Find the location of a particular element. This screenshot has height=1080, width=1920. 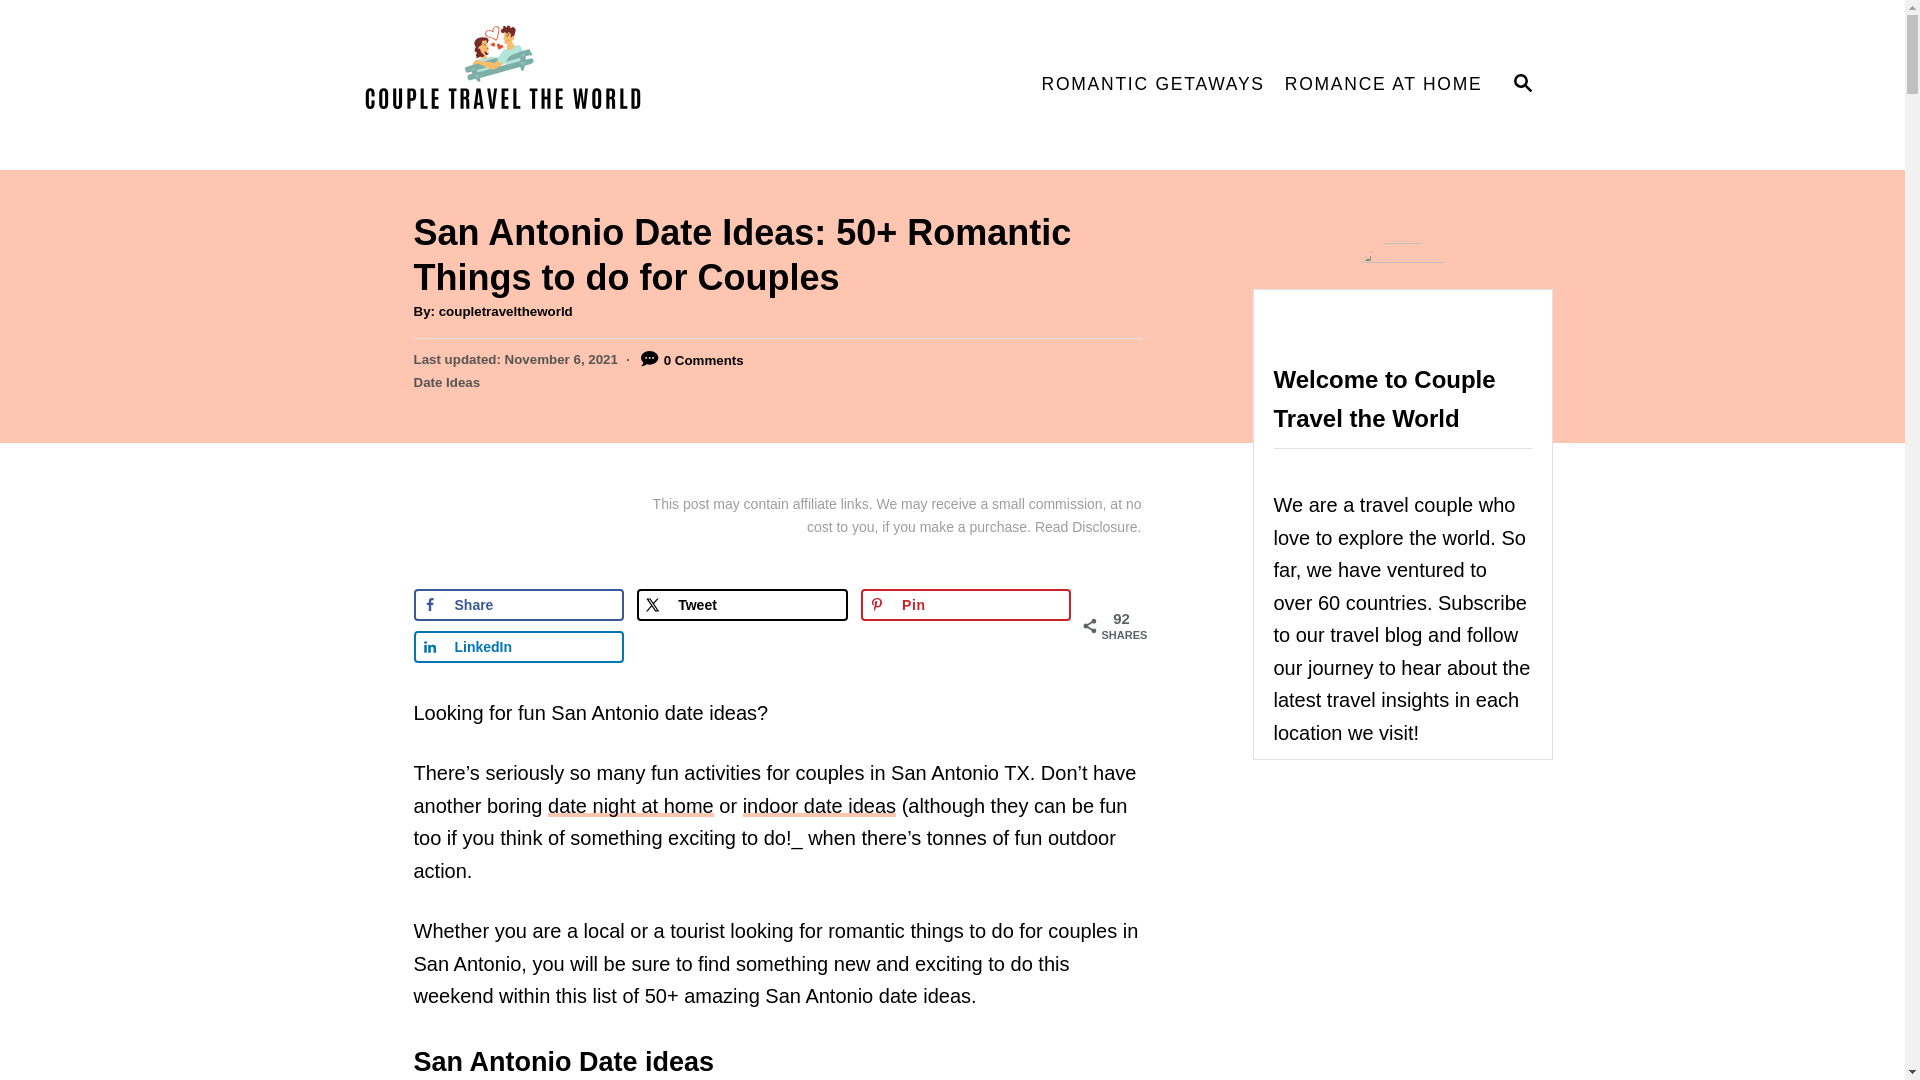

Date Ideas is located at coordinates (448, 382).